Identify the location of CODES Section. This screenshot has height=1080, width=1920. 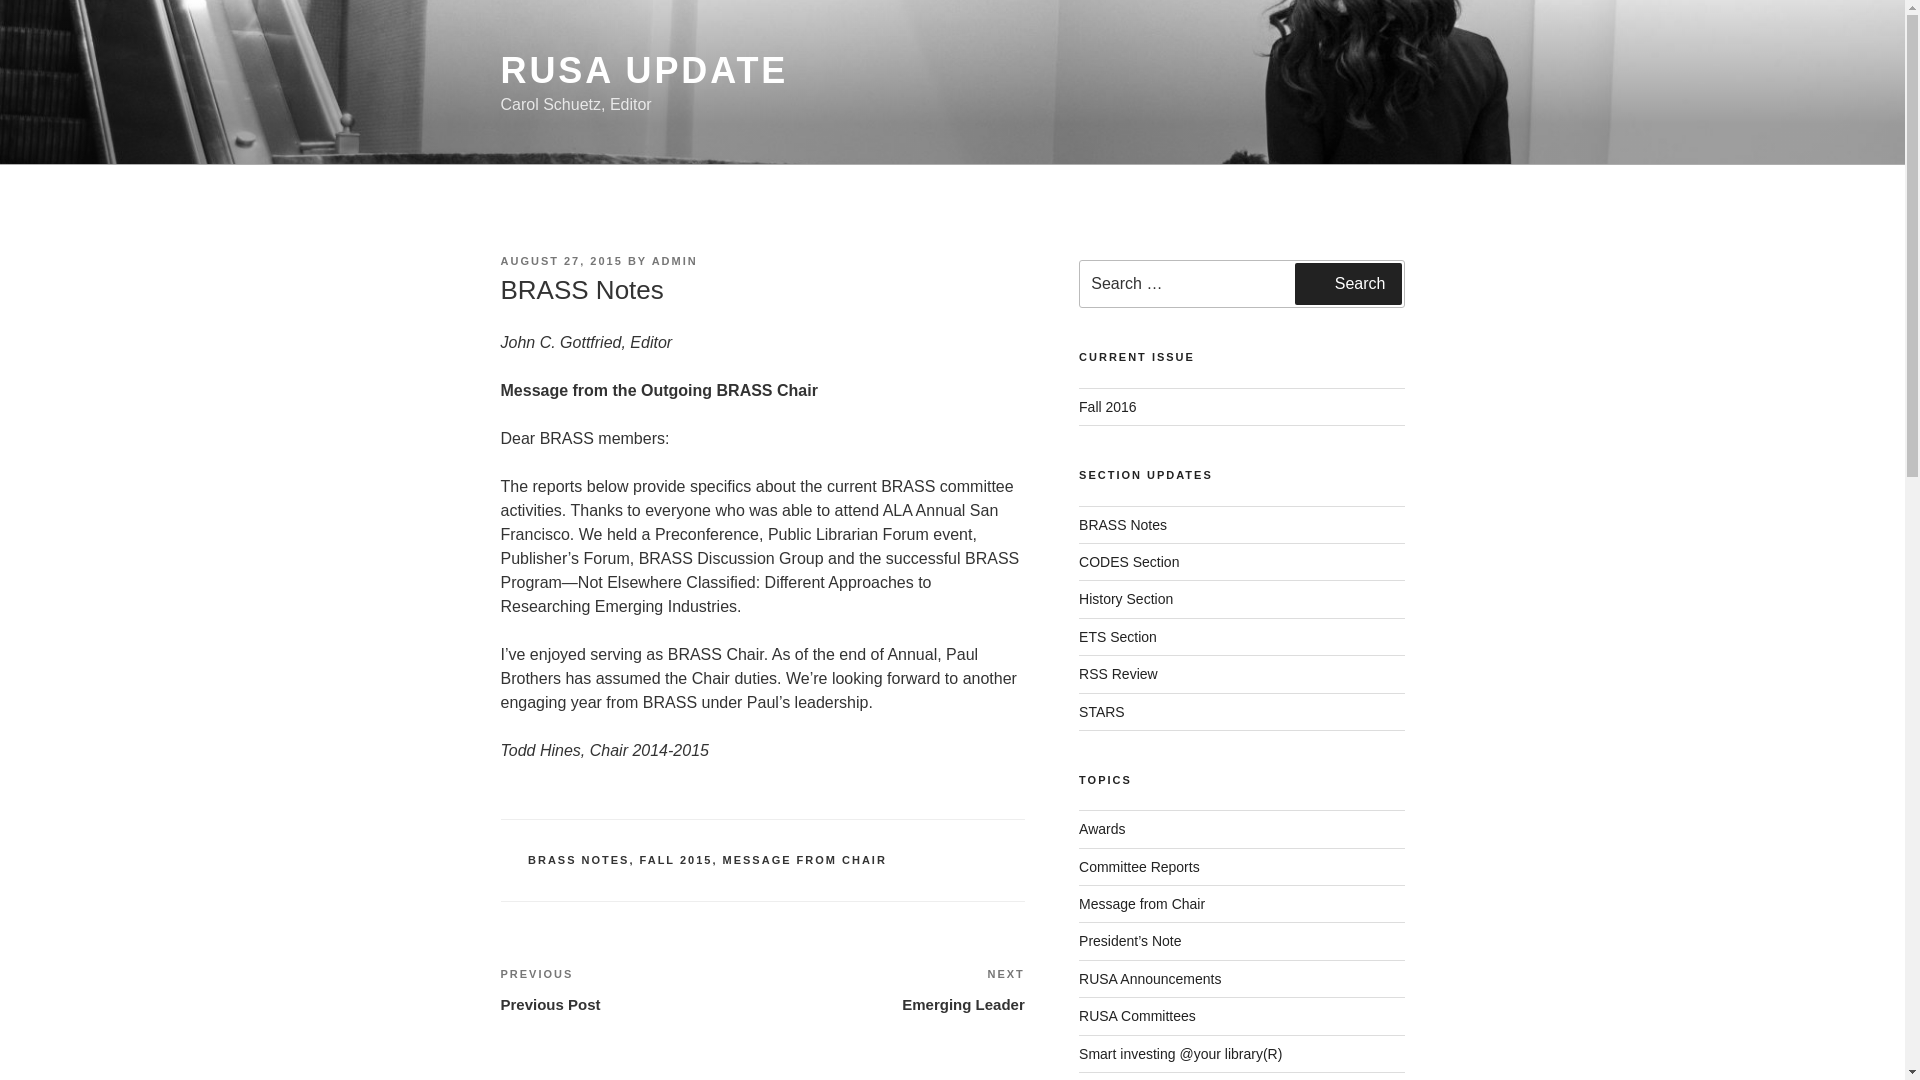
(1348, 284).